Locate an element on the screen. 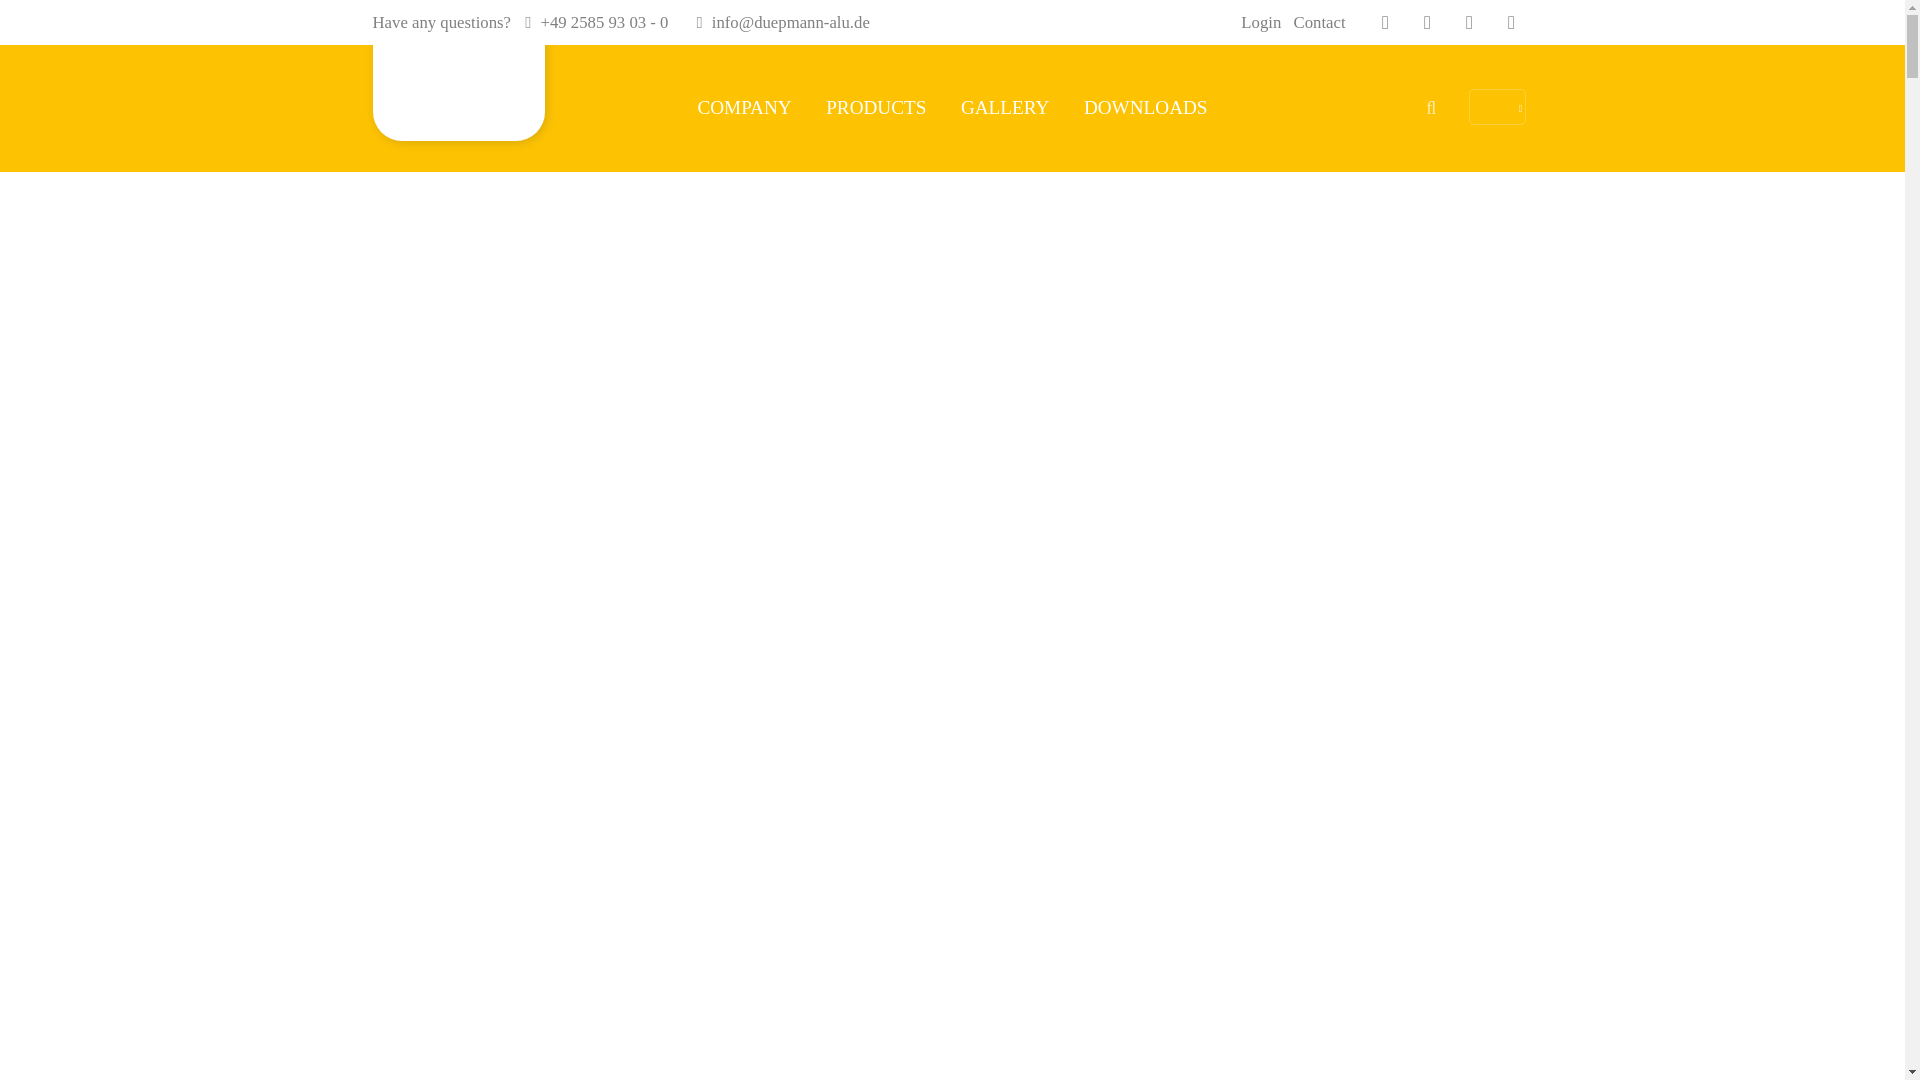  Contact is located at coordinates (1320, 22).